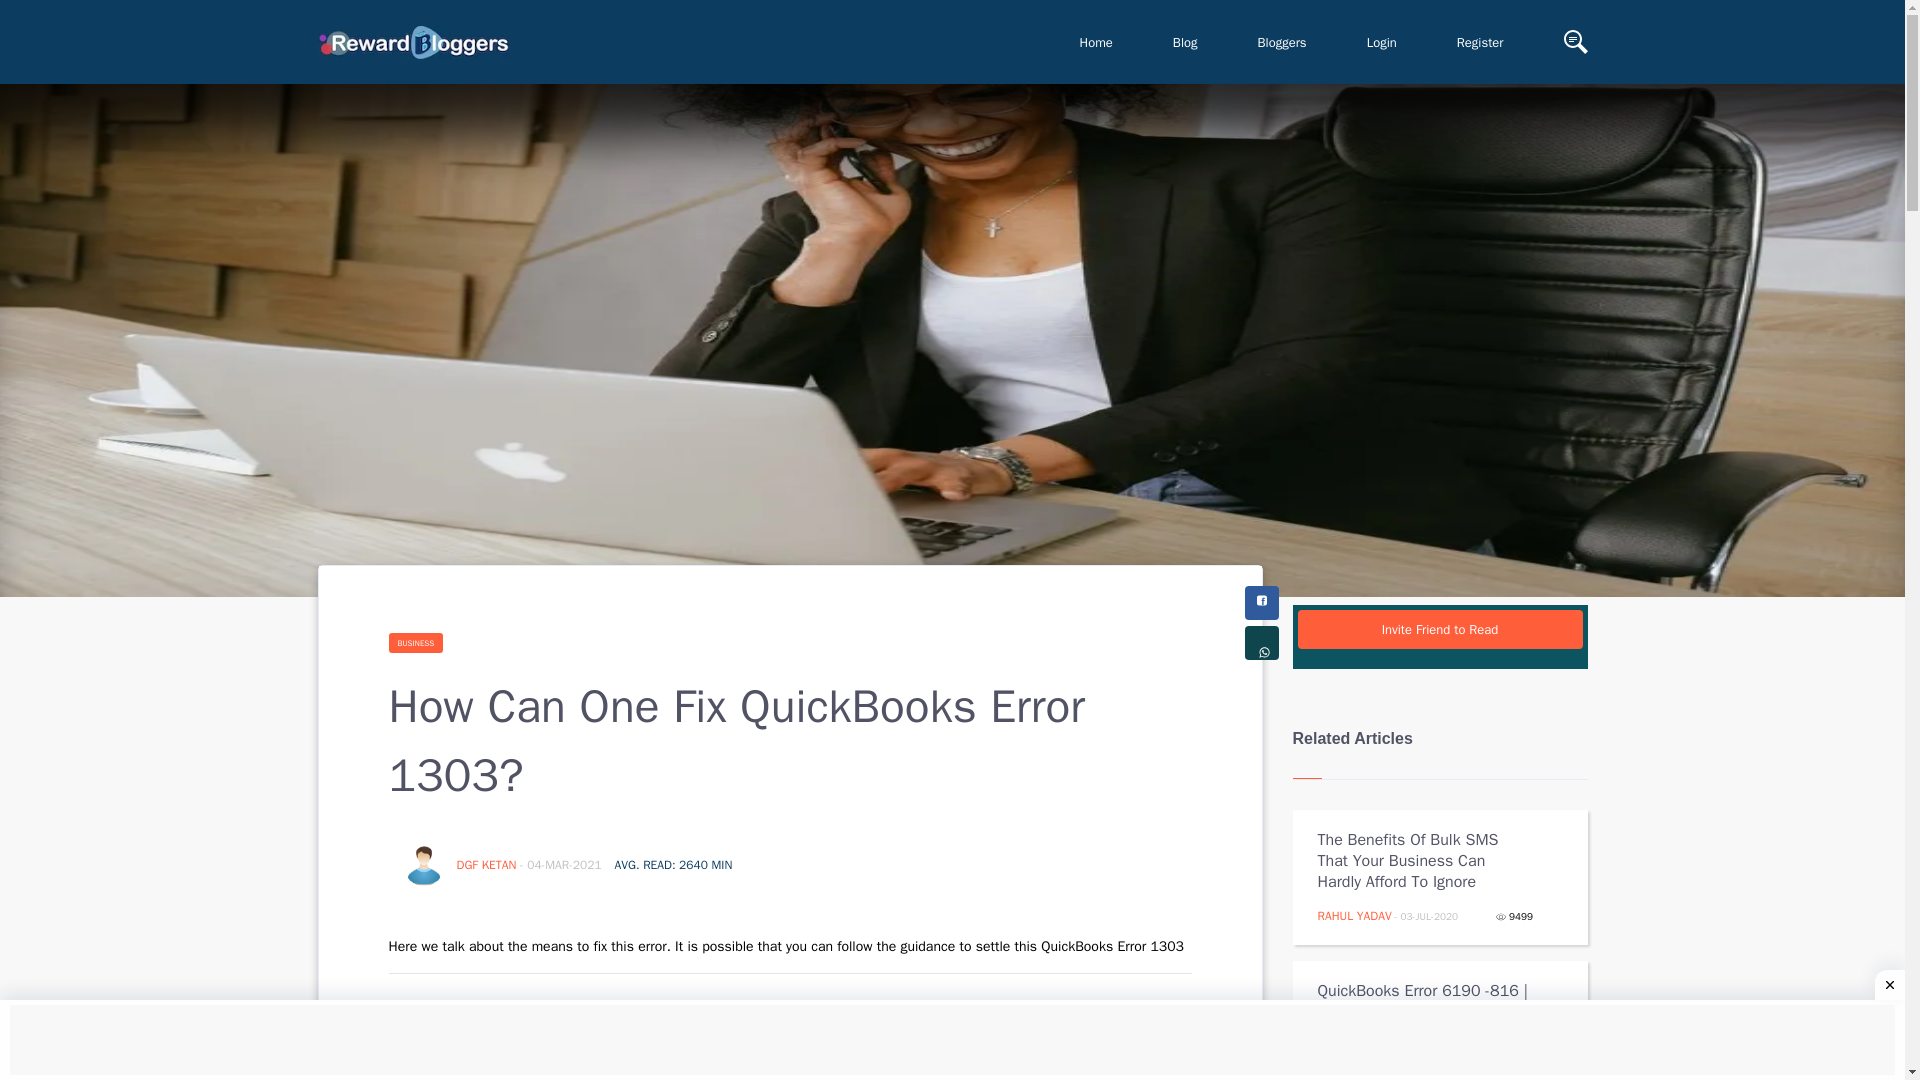  Describe the element at coordinates (1440, 630) in the screenshot. I see `Invite Friend to Read` at that location.